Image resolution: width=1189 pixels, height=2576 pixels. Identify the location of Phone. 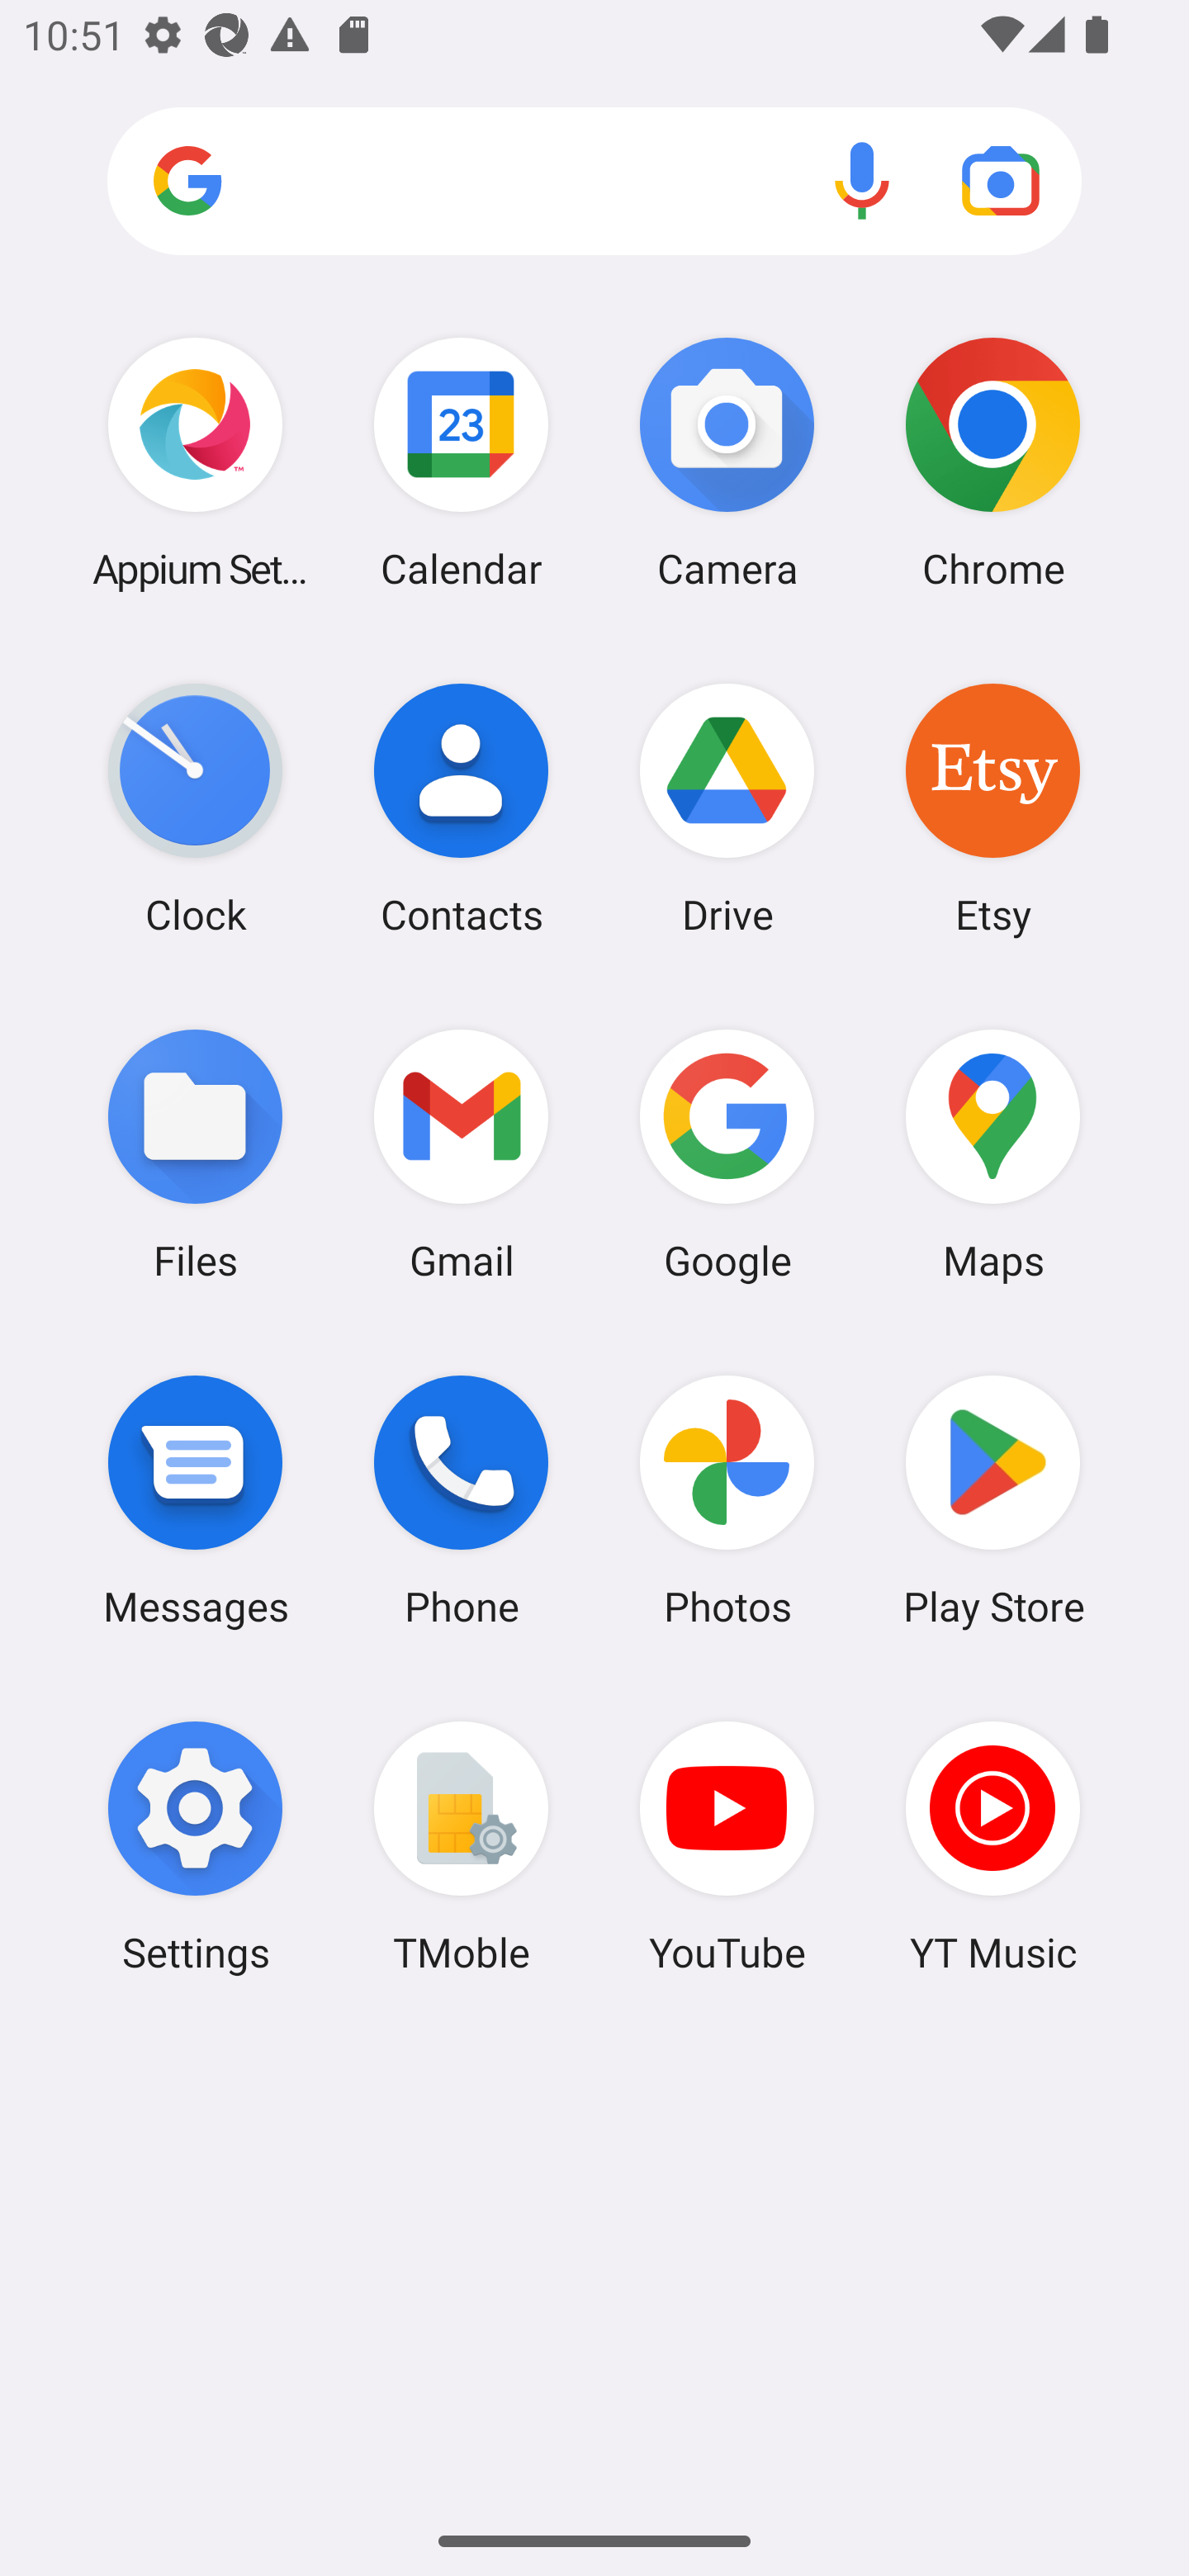
(461, 1500).